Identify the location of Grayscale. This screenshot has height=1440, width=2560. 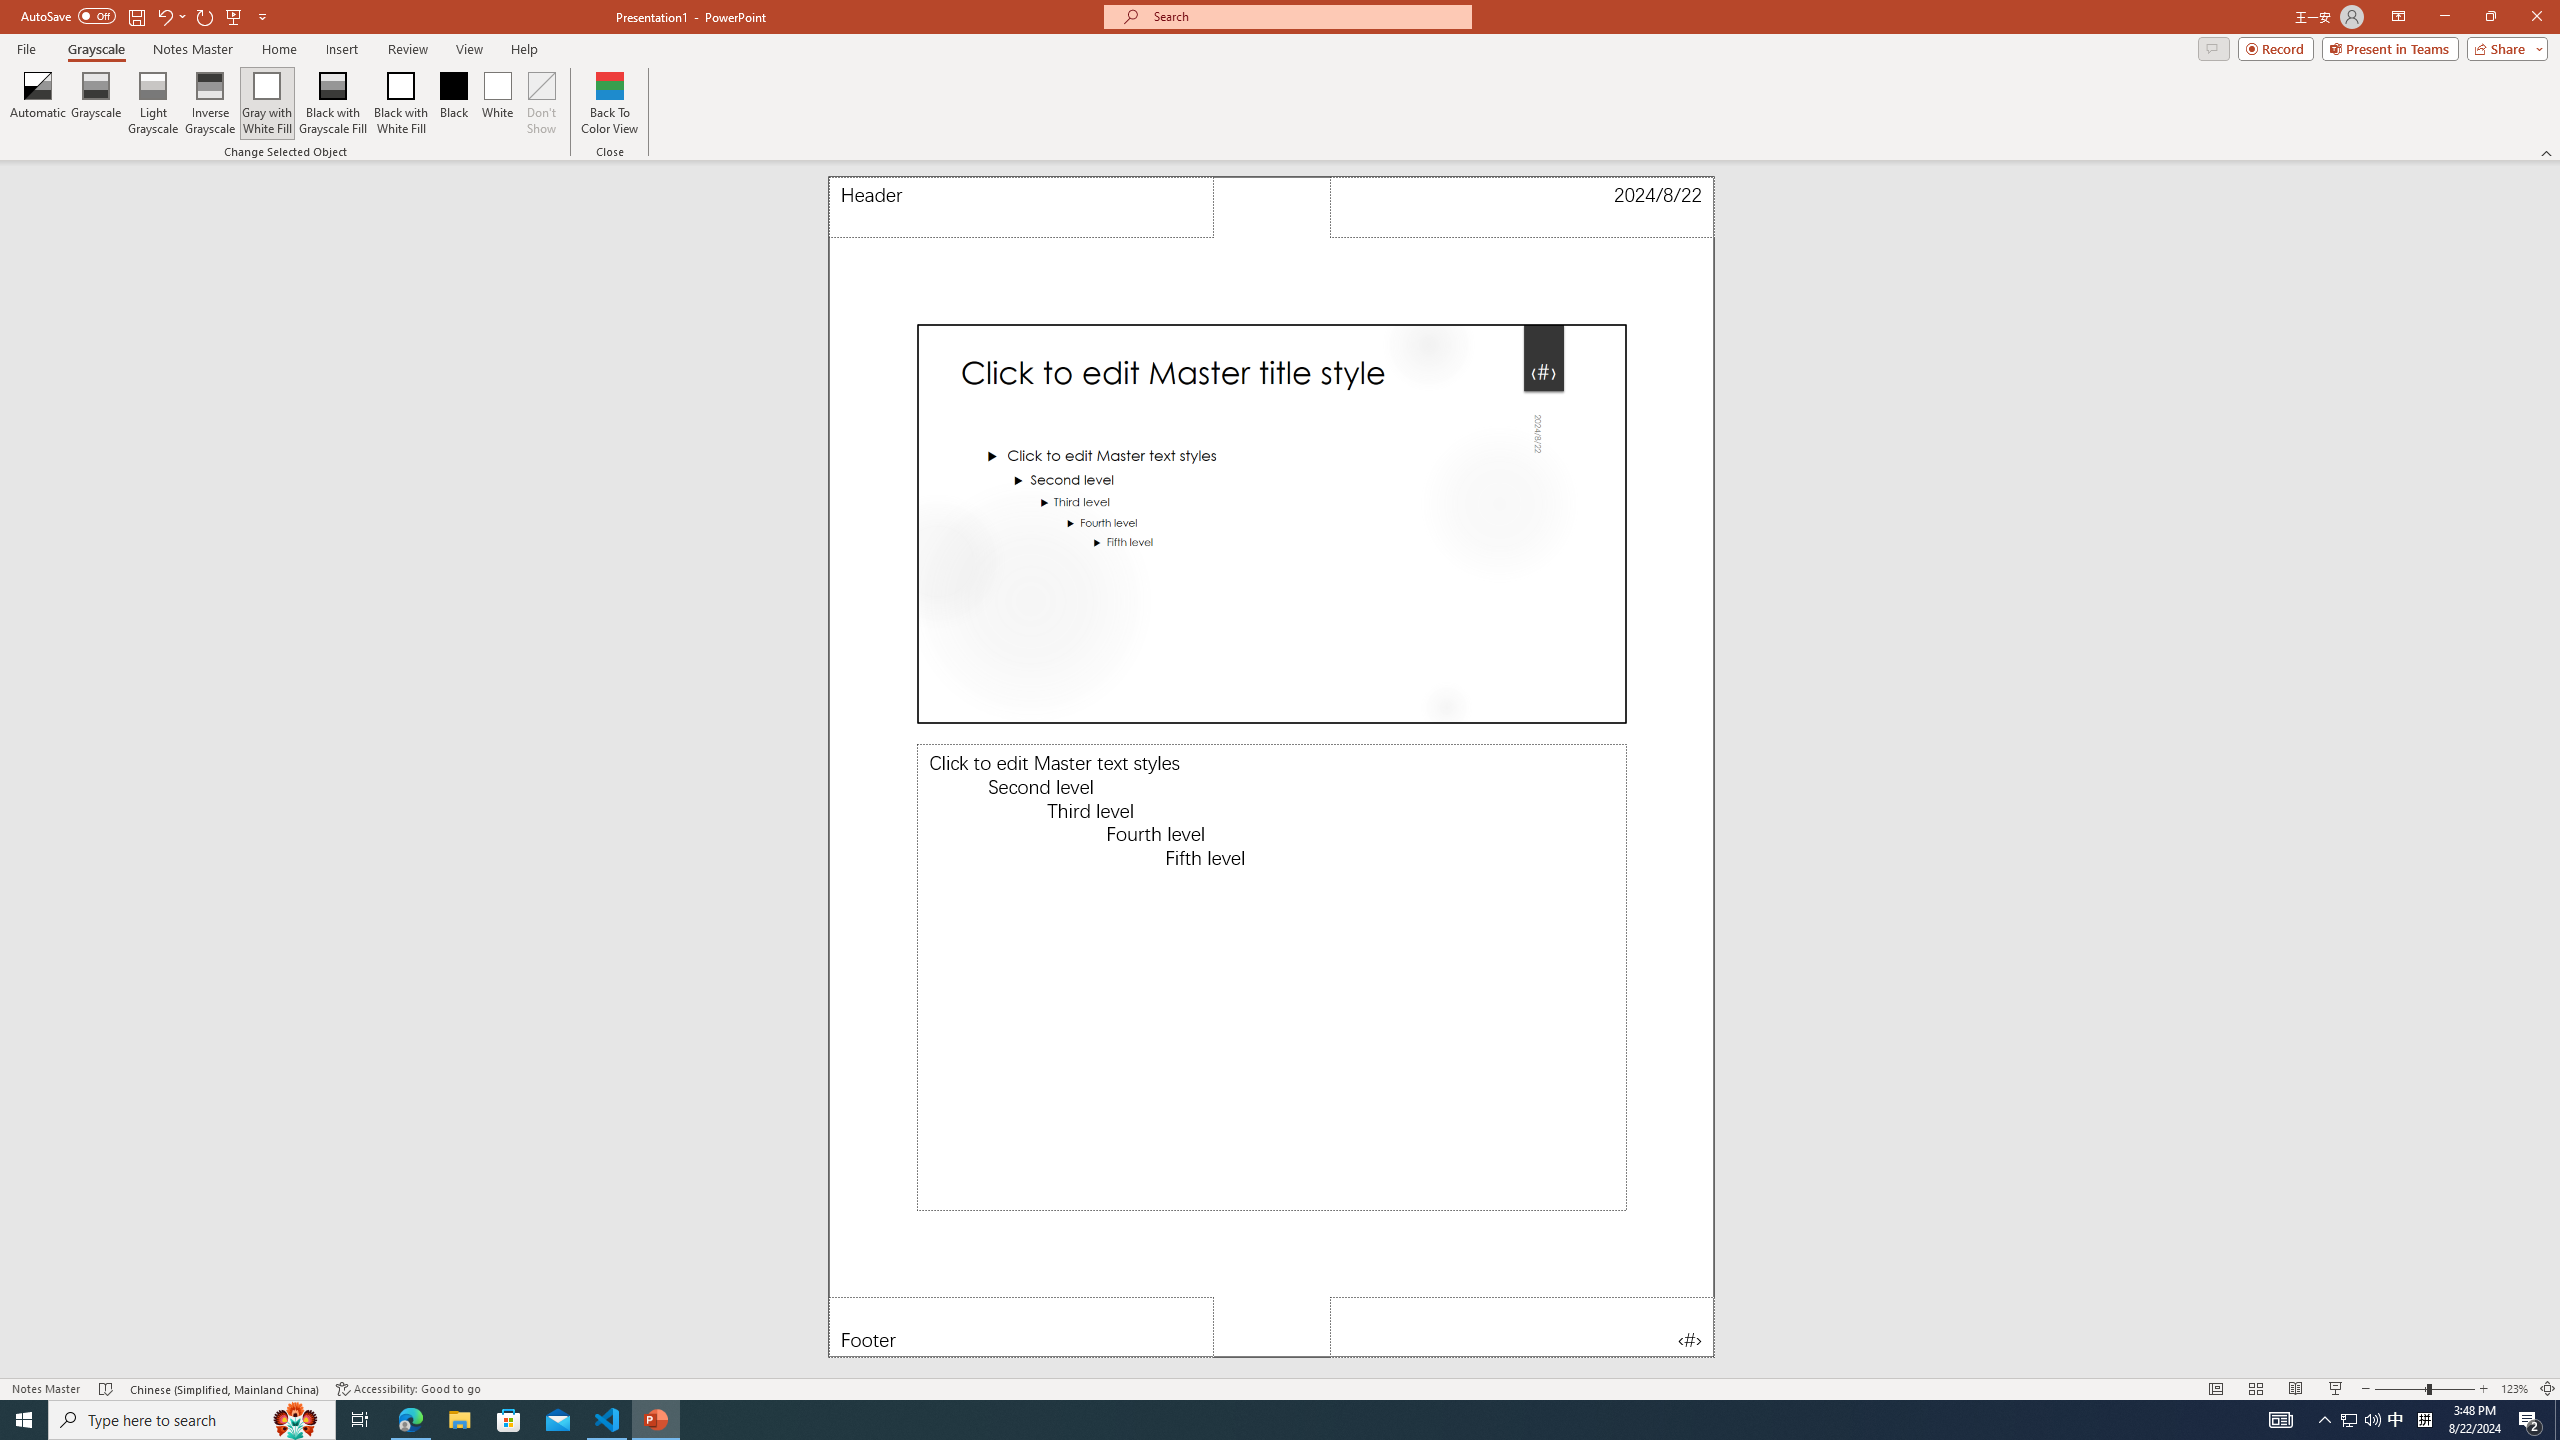
(96, 103).